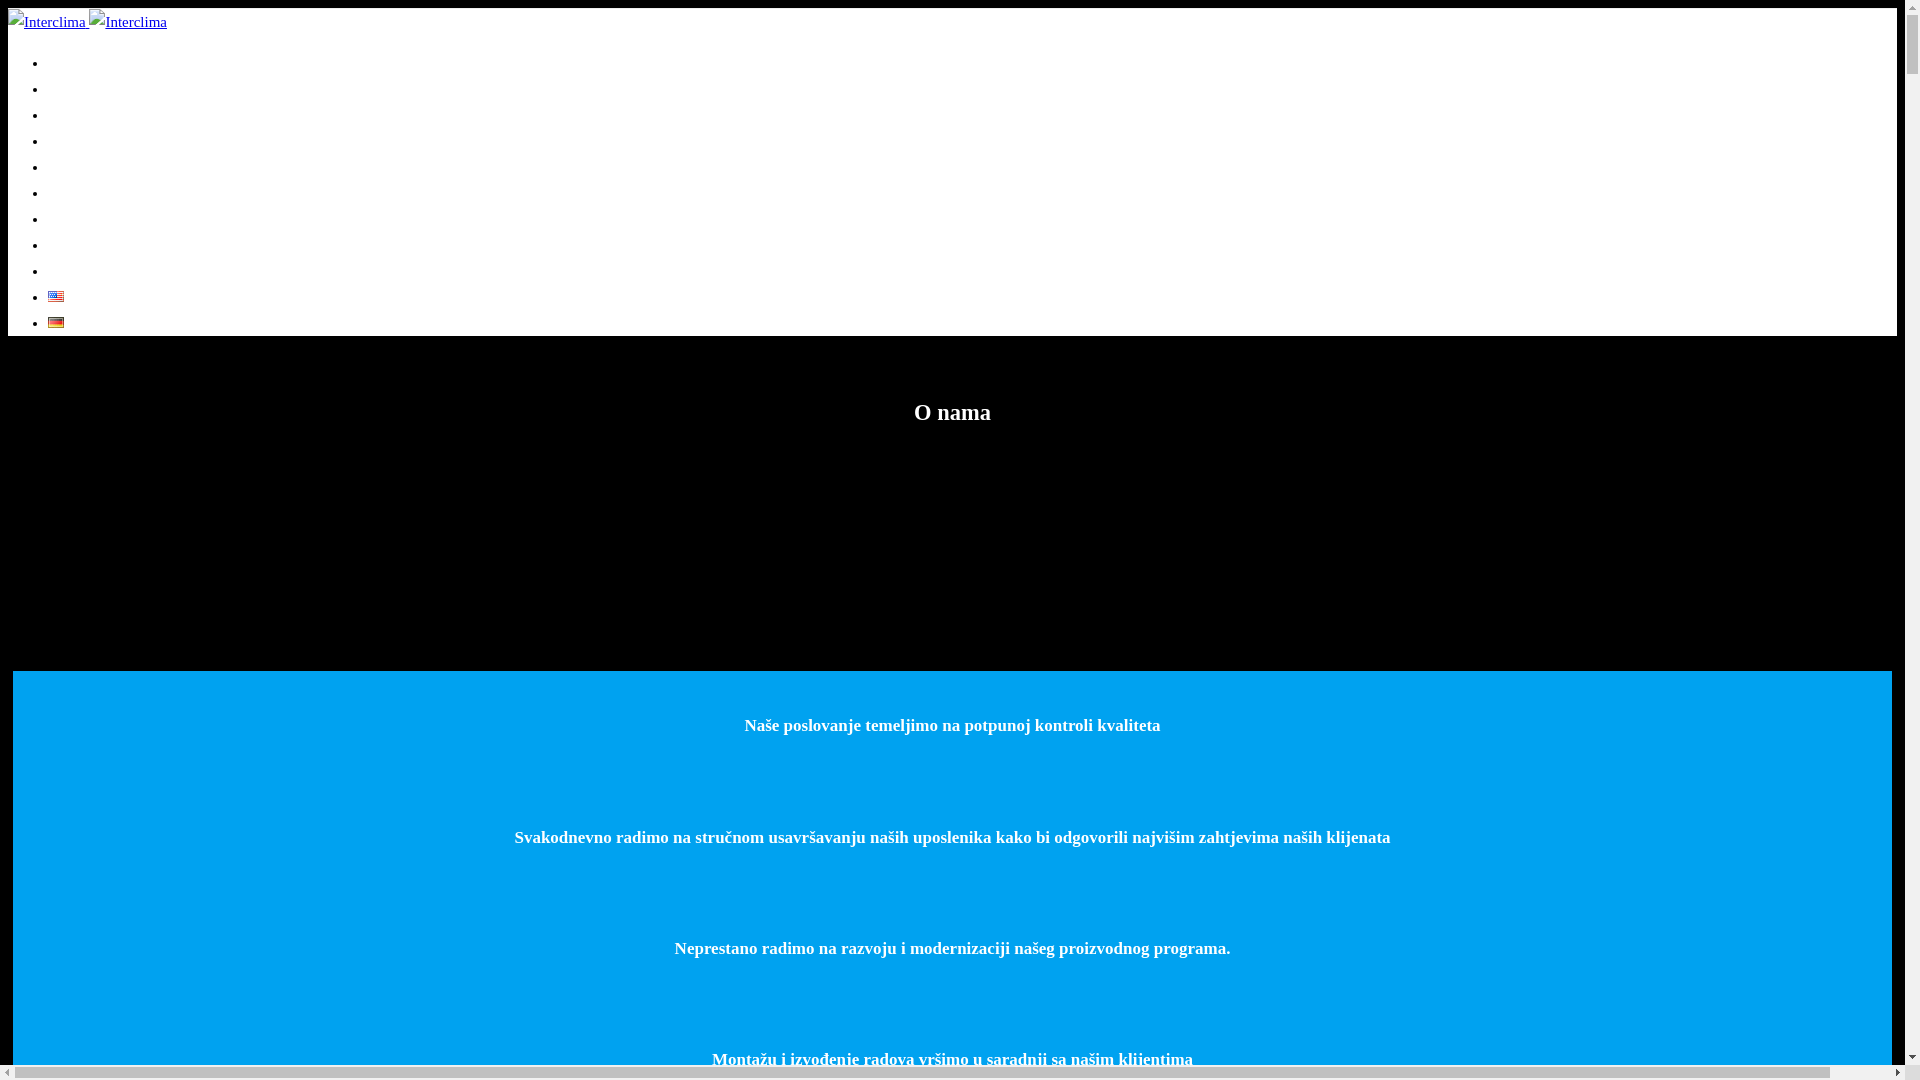 The image size is (1920, 1080). Describe the element at coordinates (87, 141) in the screenshot. I see `Proizvodnja` at that location.